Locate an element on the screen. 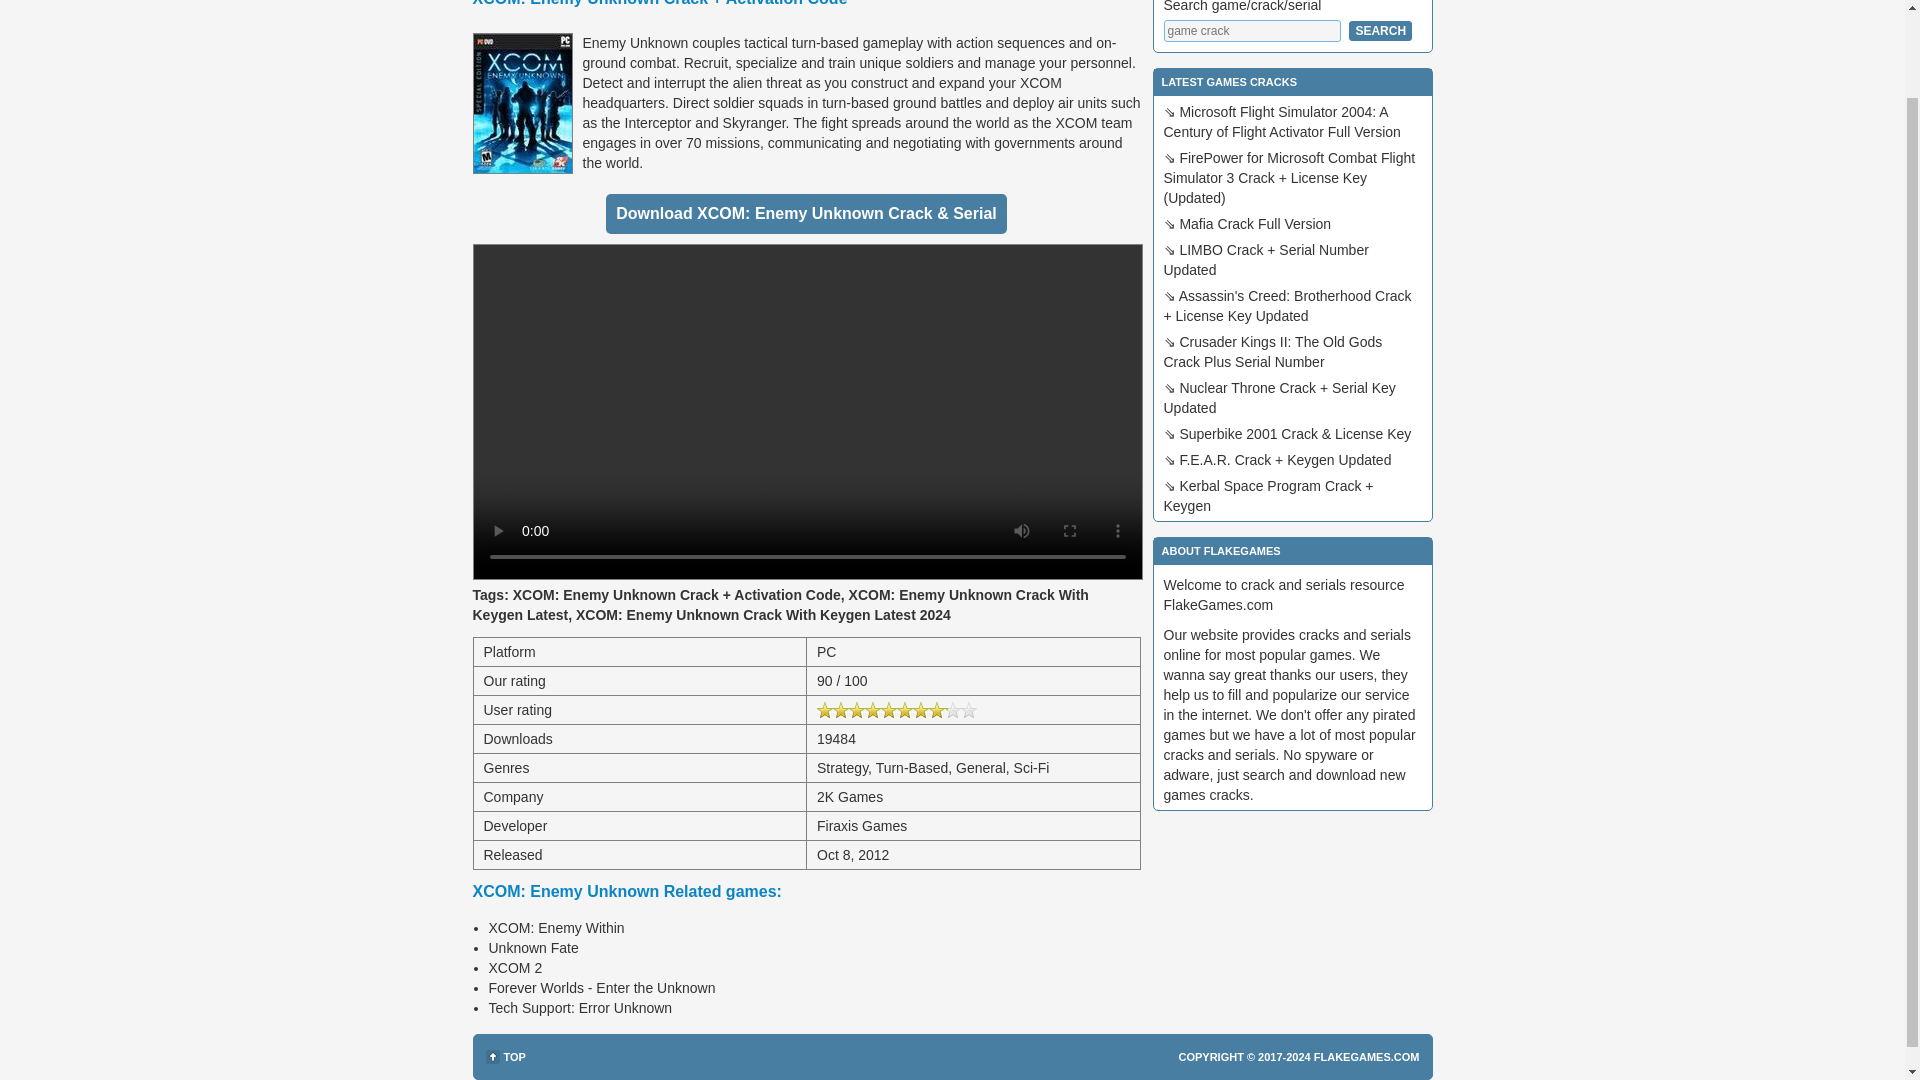 Image resolution: width=1920 pixels, height=1080 pixels. Crusader Kings II: The Old Gods Crack Plus Serial Number is located at coordinates (1272, 352).